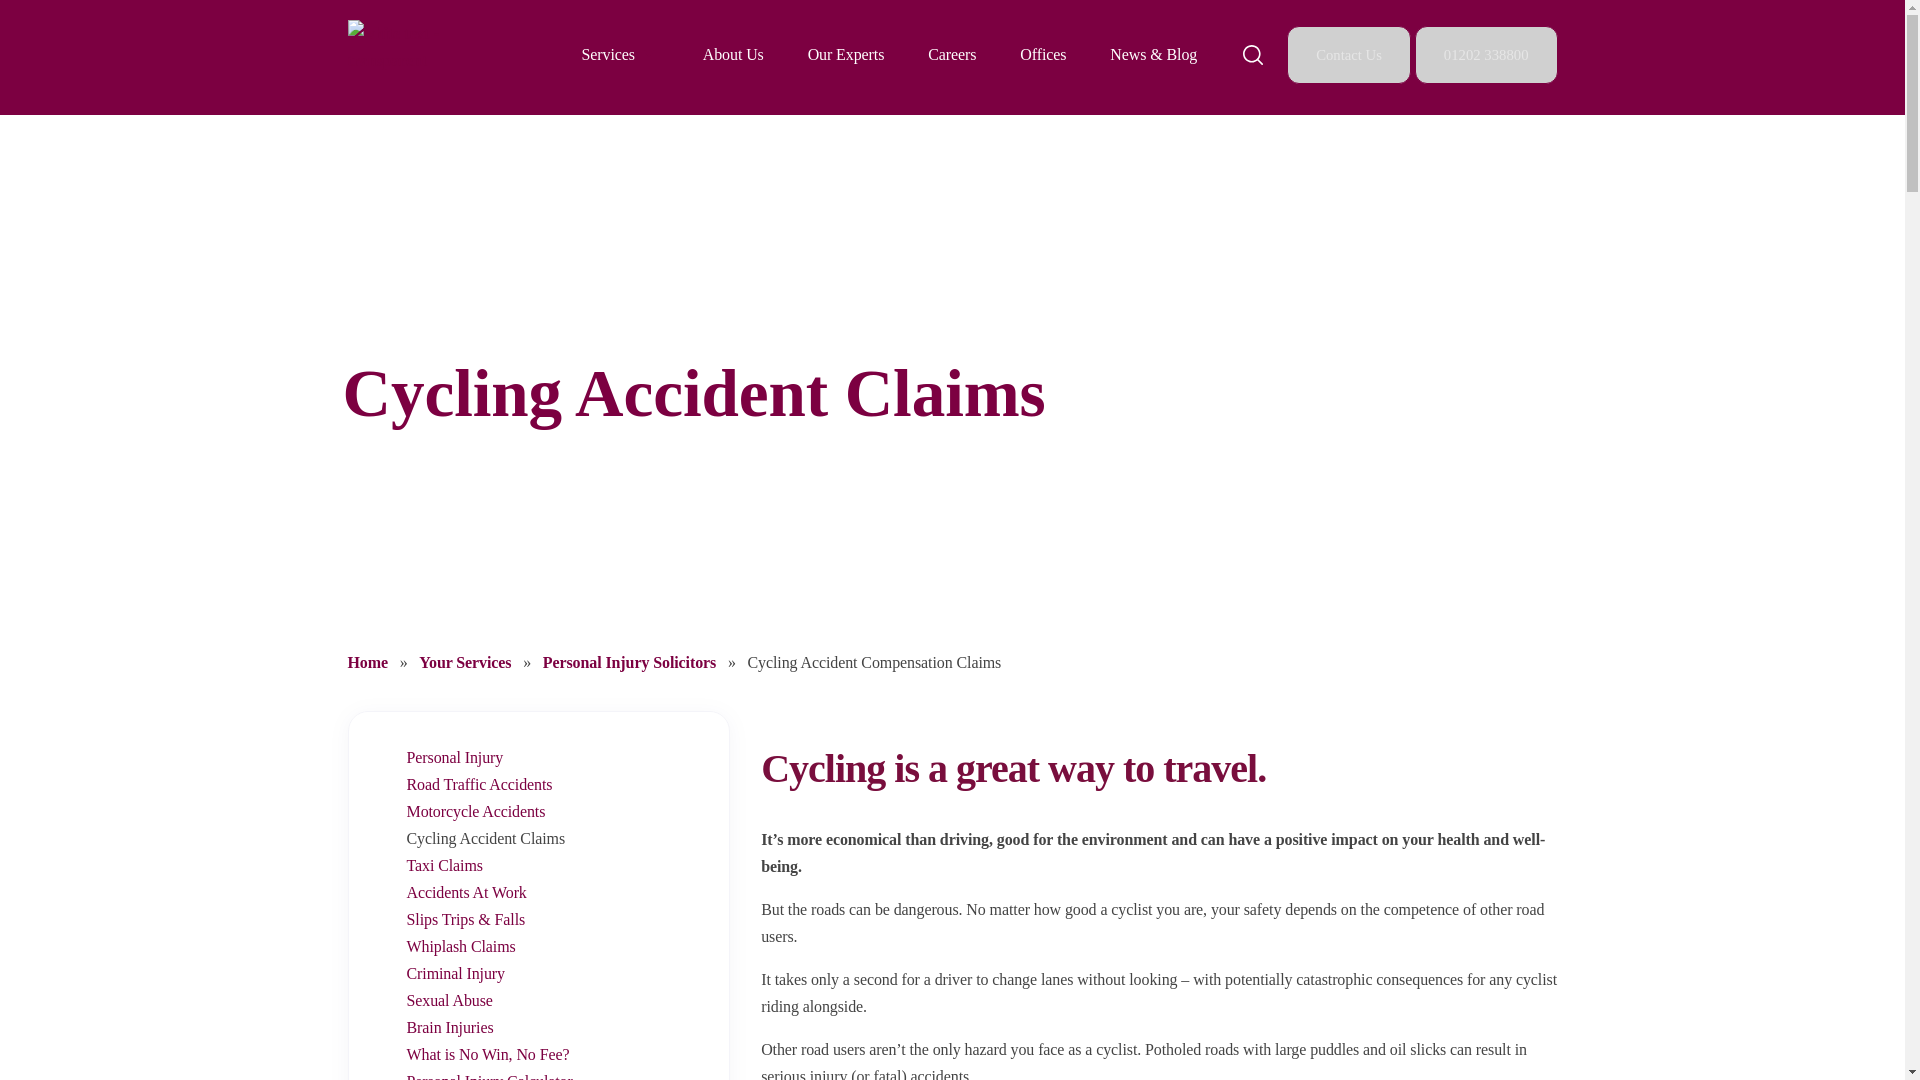 Image resolution: width=1920 pixels, height=1080 pixels. I want to click on Services, so click(608, 54).